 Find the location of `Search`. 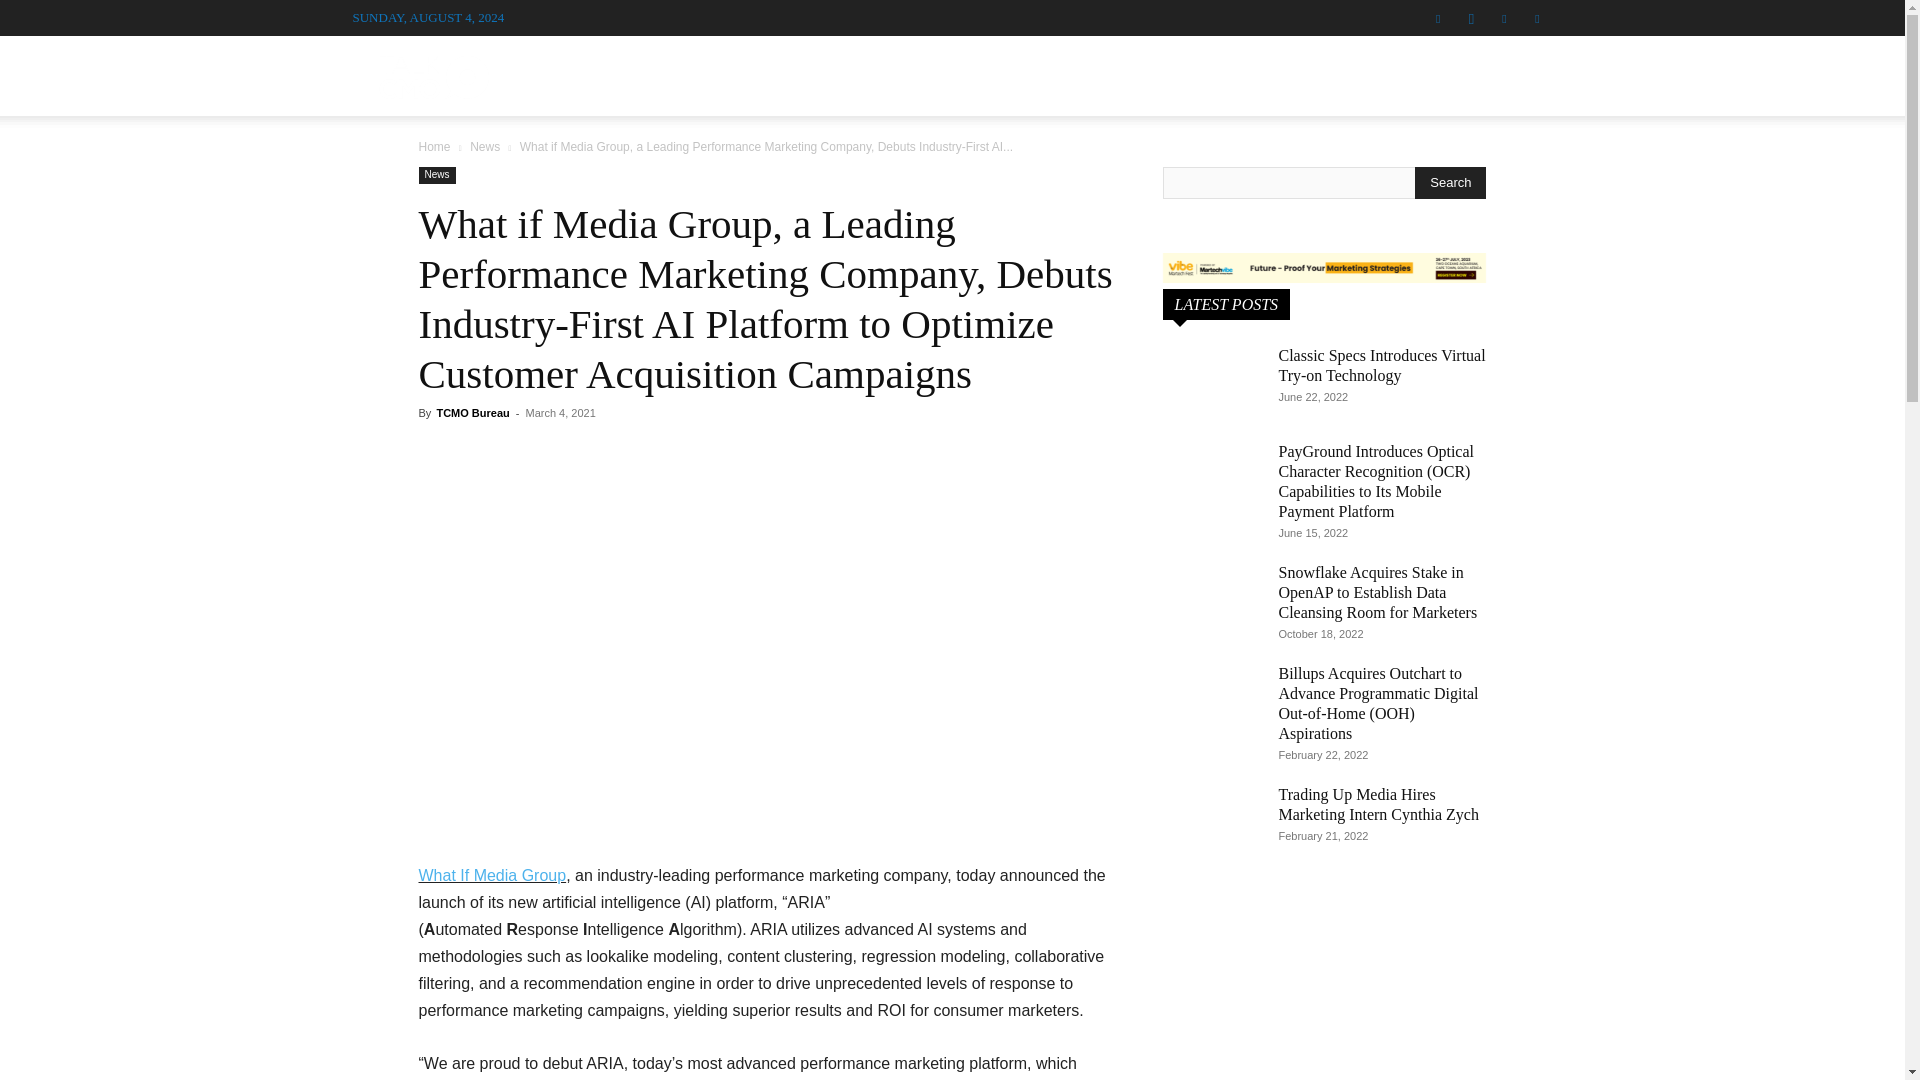

Search is located at coordinates (1496, 171).